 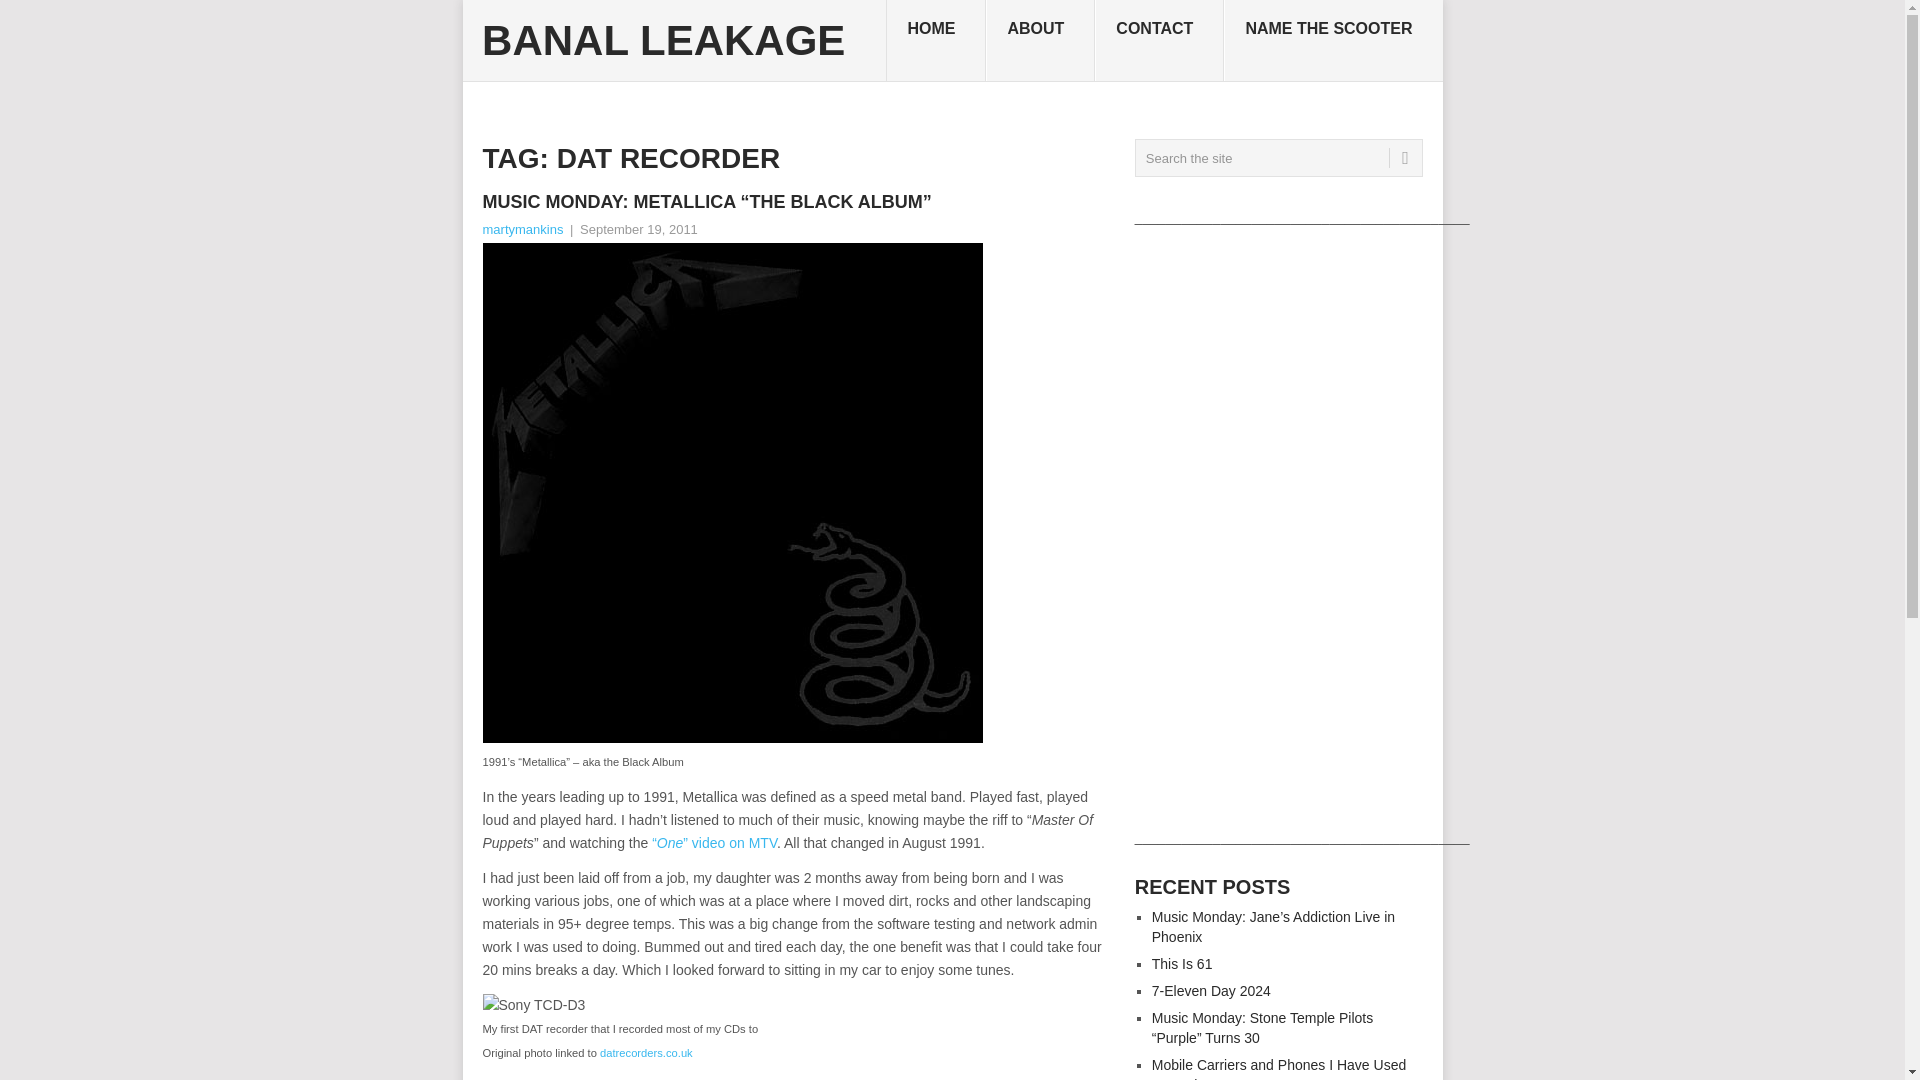 What do you see at coordinates (936, 41) in the screenshot?
I see `HOME` at bounding box center [936, 41].